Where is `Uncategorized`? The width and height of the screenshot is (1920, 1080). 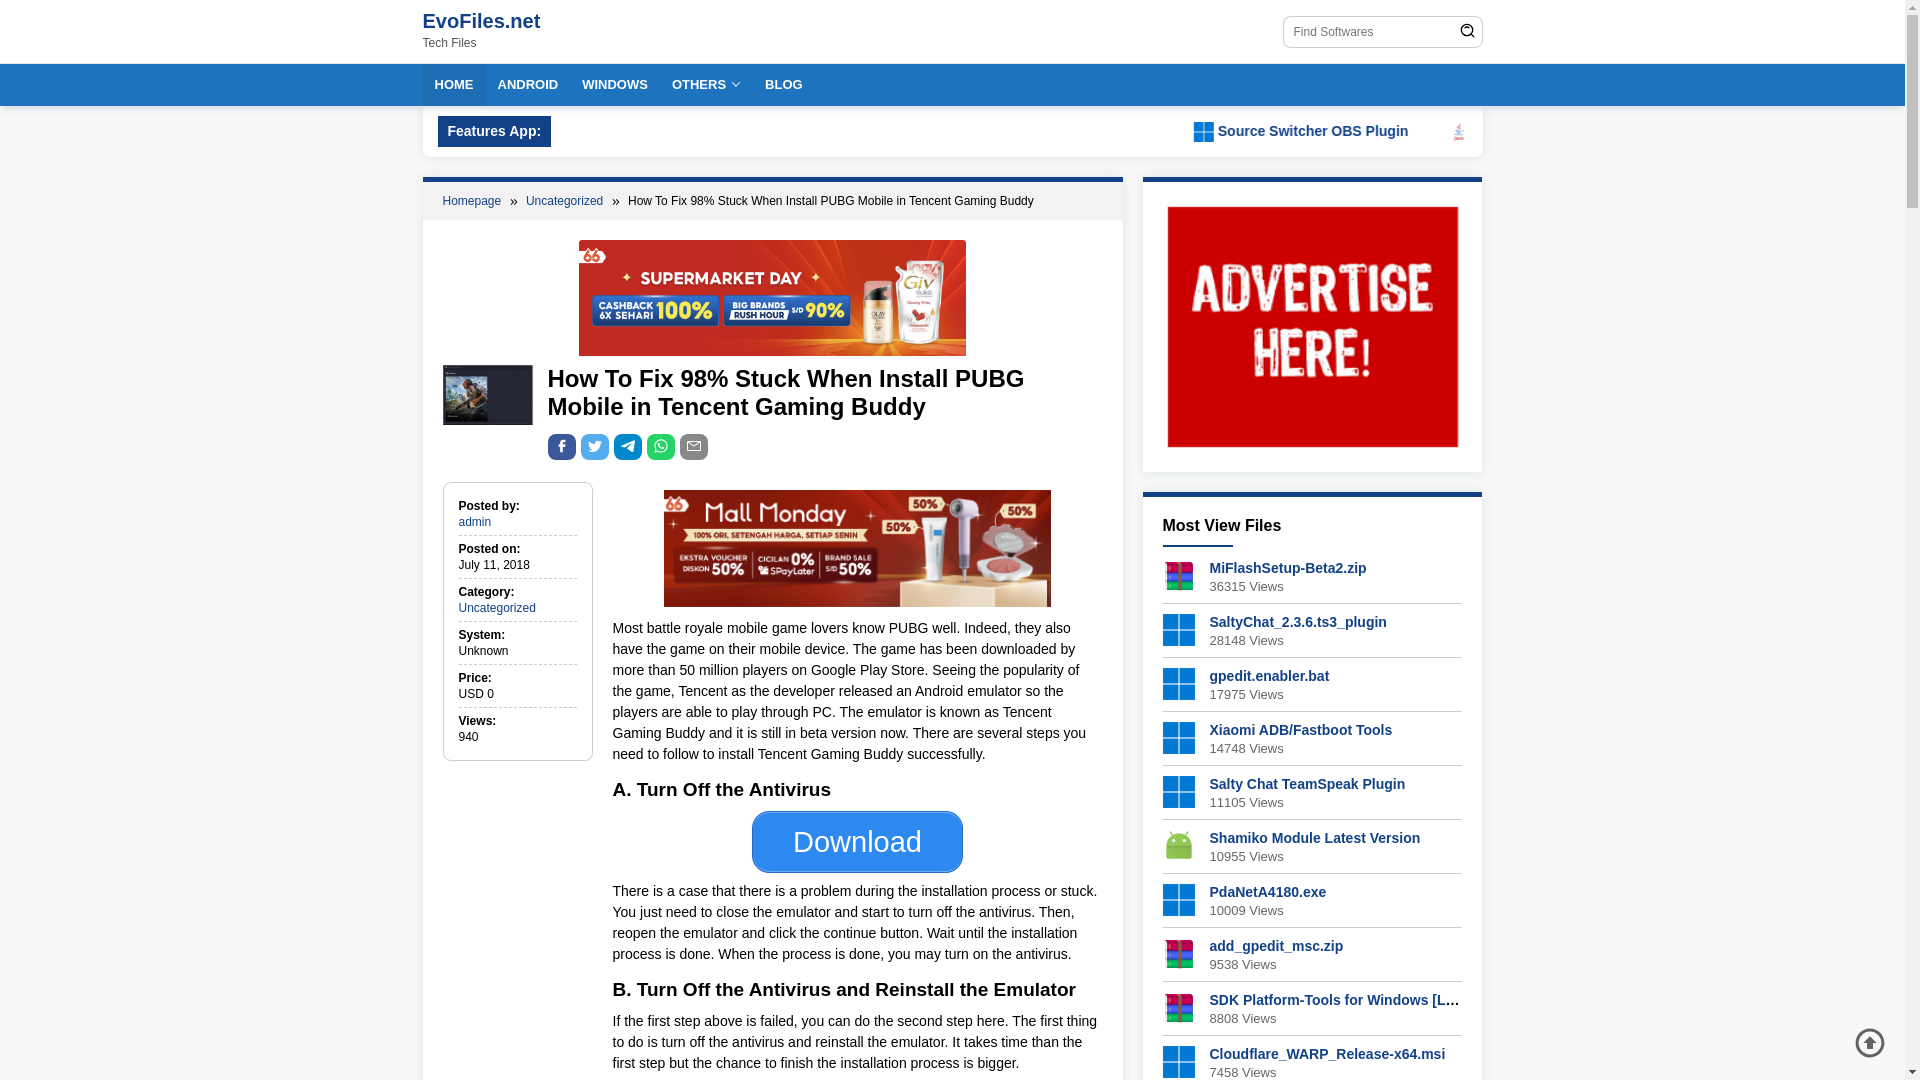
Uncategorized is located at coordinates (566, 201).